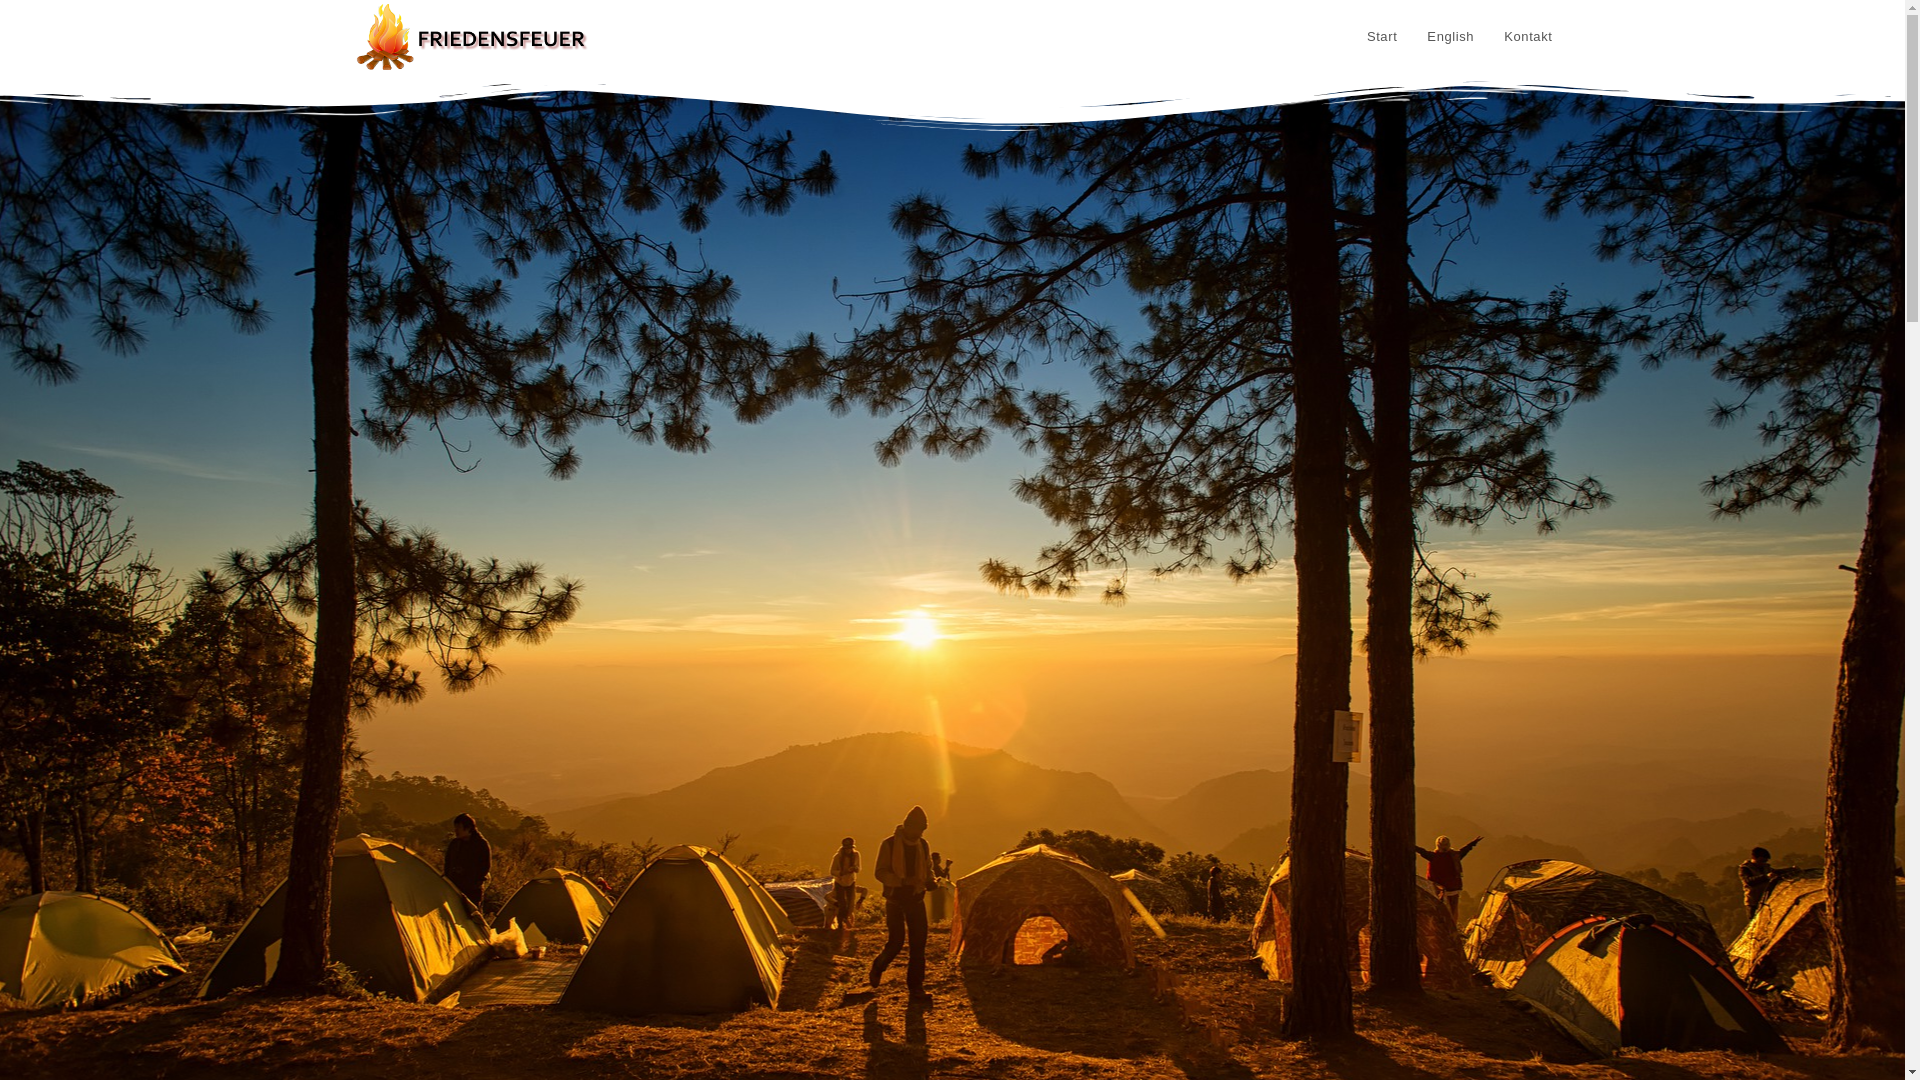 The width and height of the screenshot is (1920, 1080). I want to click on Kontakt, so click(1528, 37).